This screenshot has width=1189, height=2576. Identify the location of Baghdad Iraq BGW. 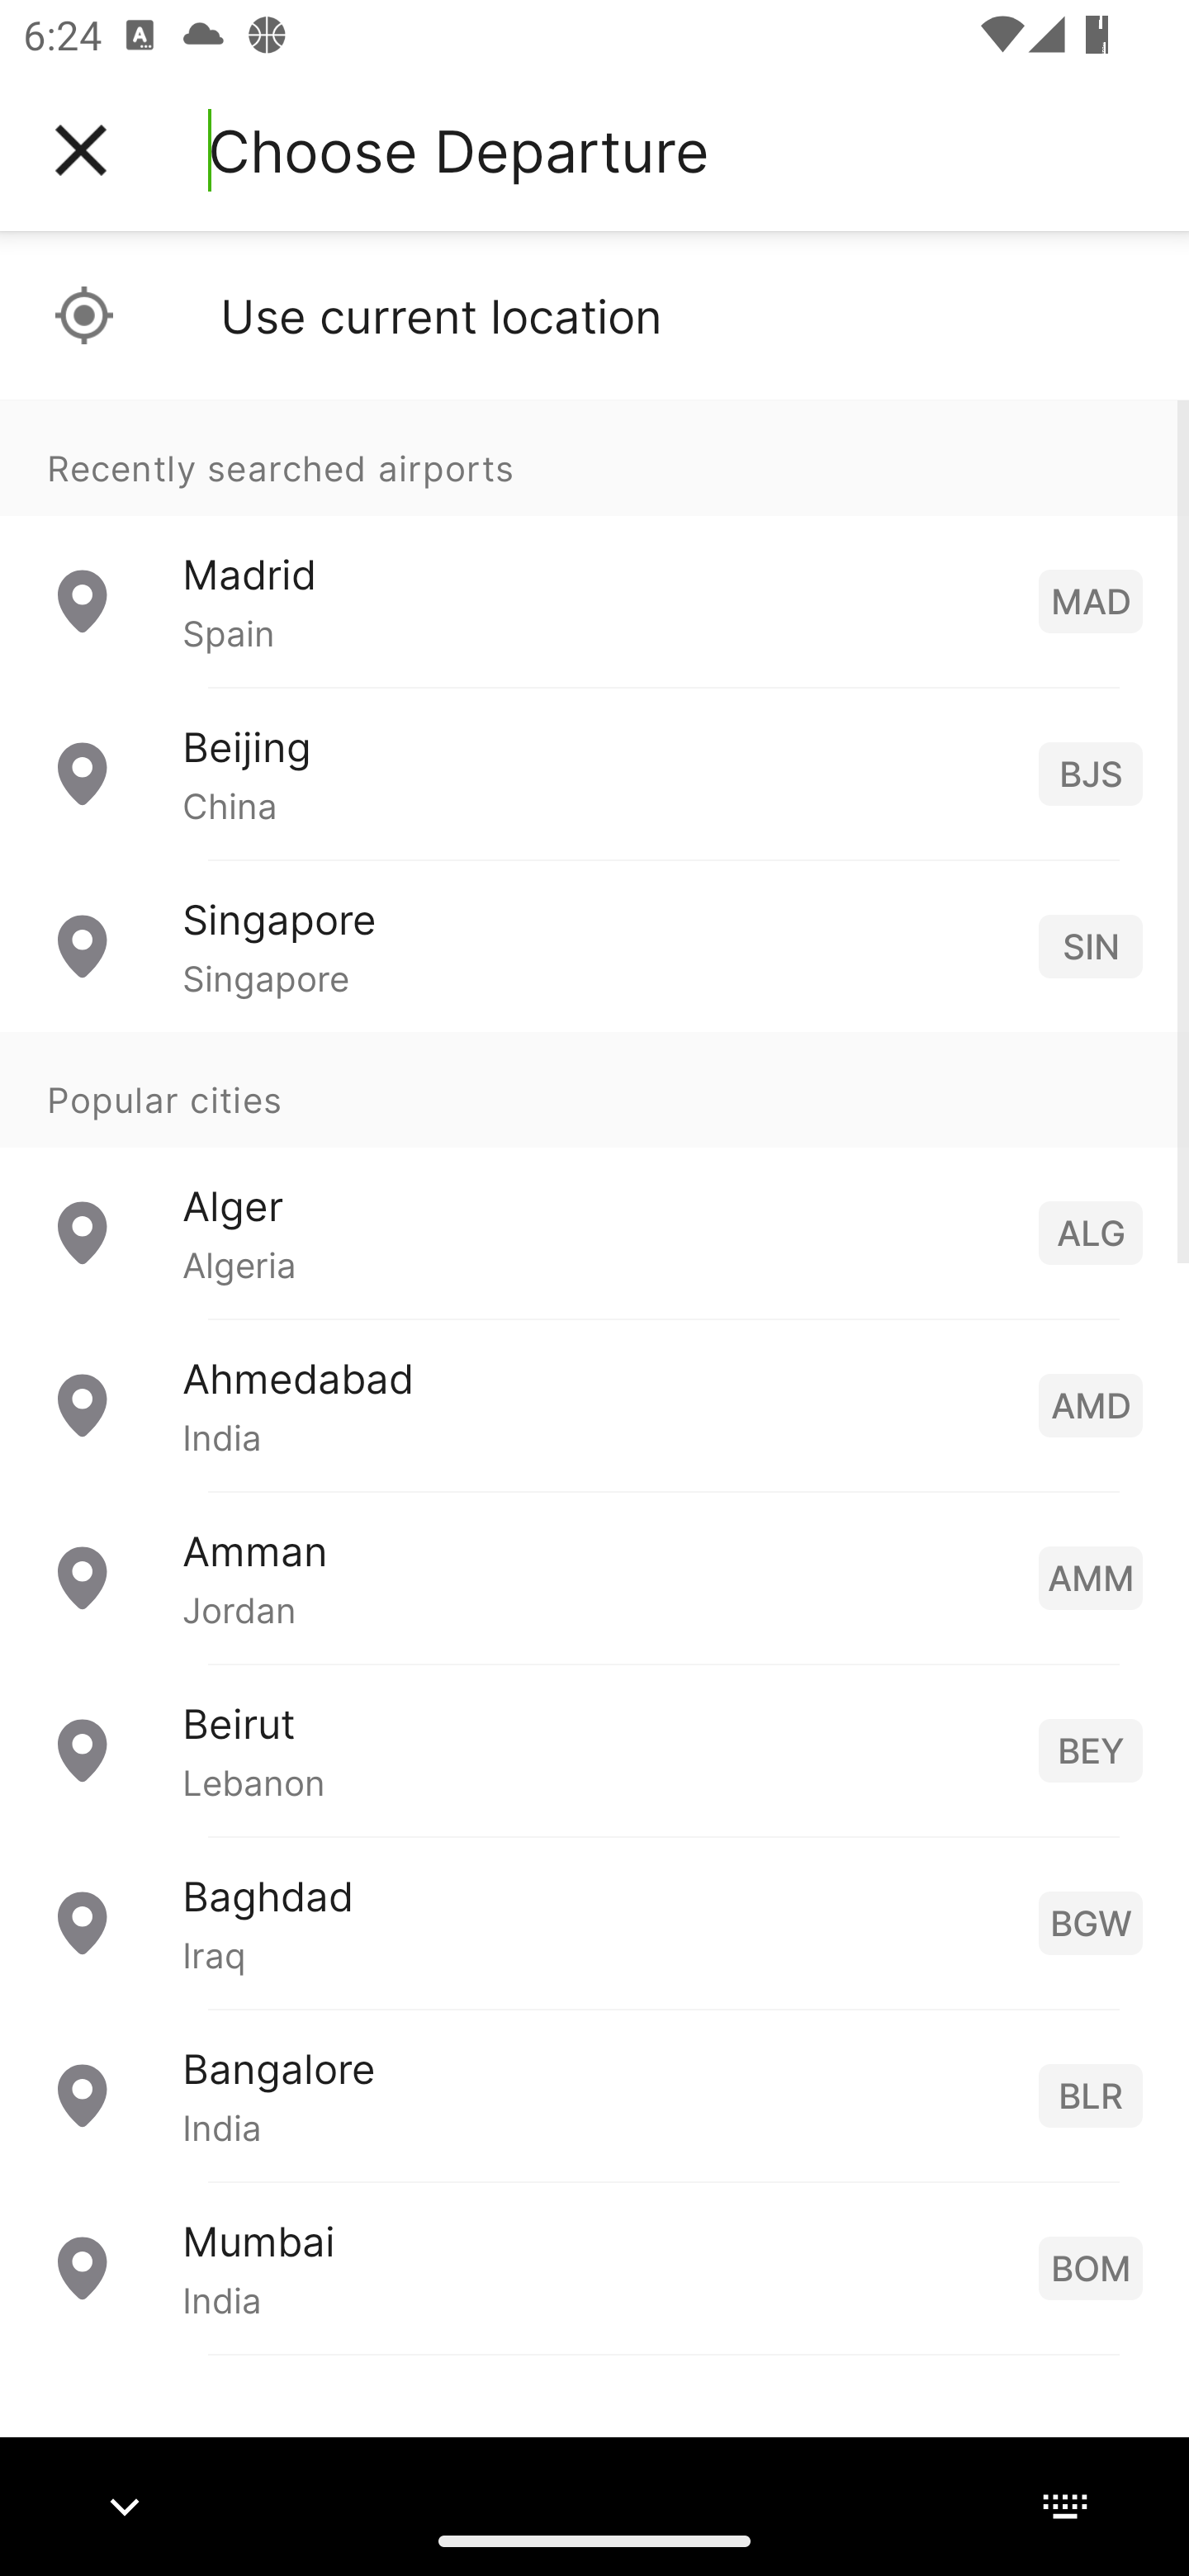
(594, 1922).